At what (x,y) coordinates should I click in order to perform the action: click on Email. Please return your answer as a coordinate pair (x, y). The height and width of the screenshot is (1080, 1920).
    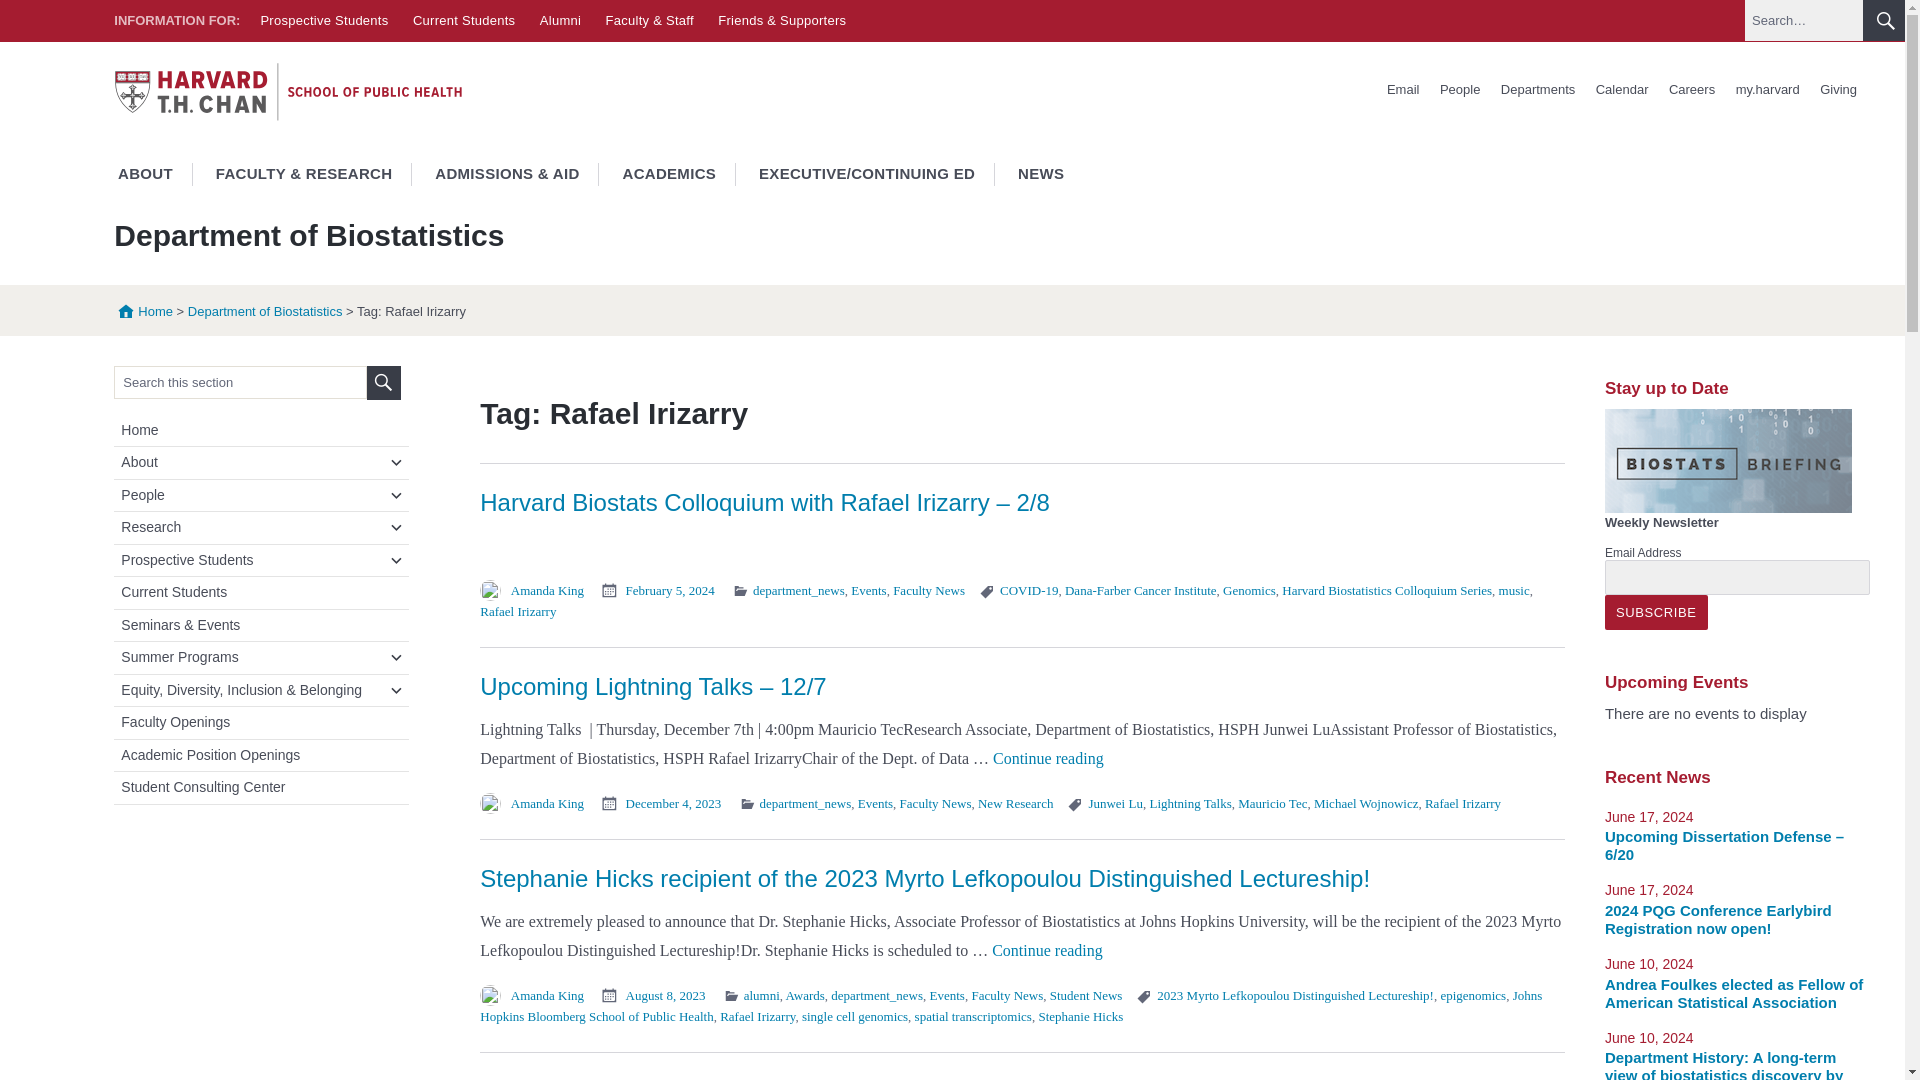
    Looking at the image, I should click on (1403, 90).